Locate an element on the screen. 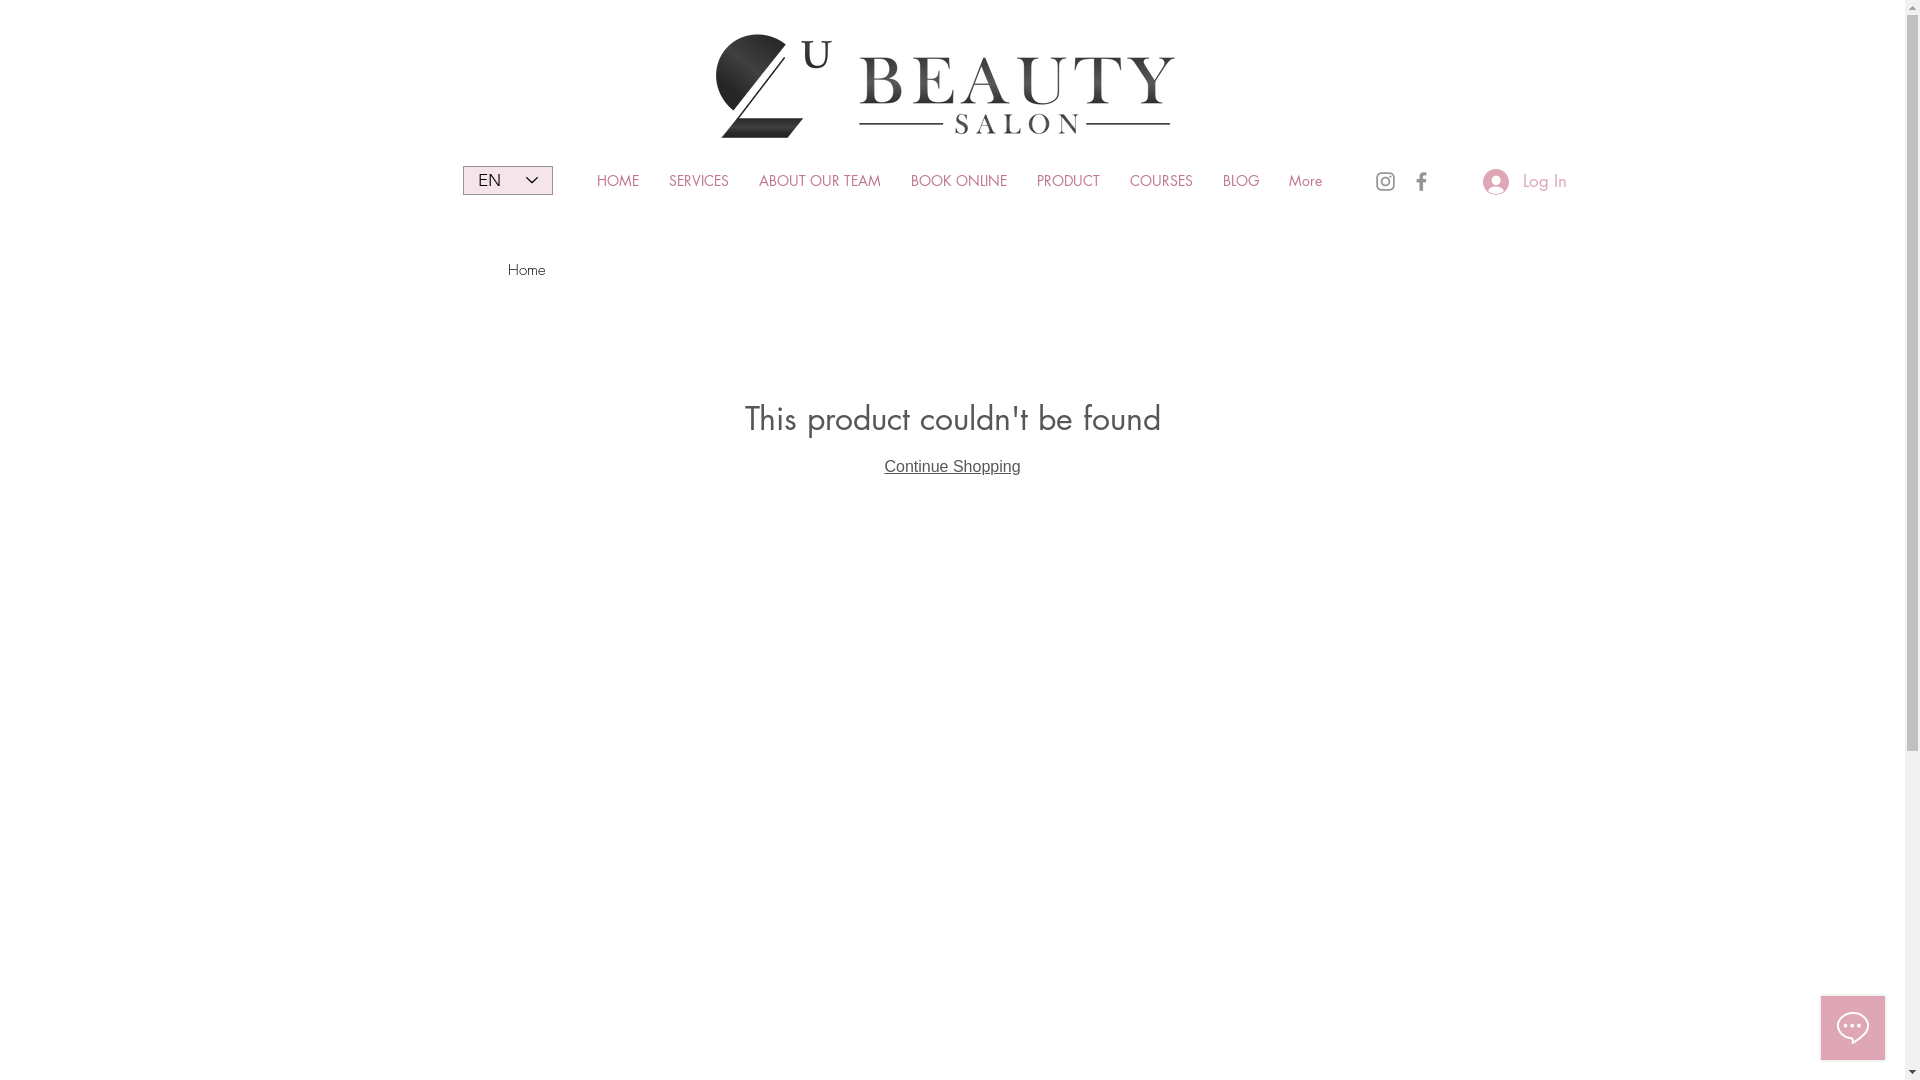 This screenshot has width=1920, height=1080. Continue Shopping is located at coordinates (952, 466).